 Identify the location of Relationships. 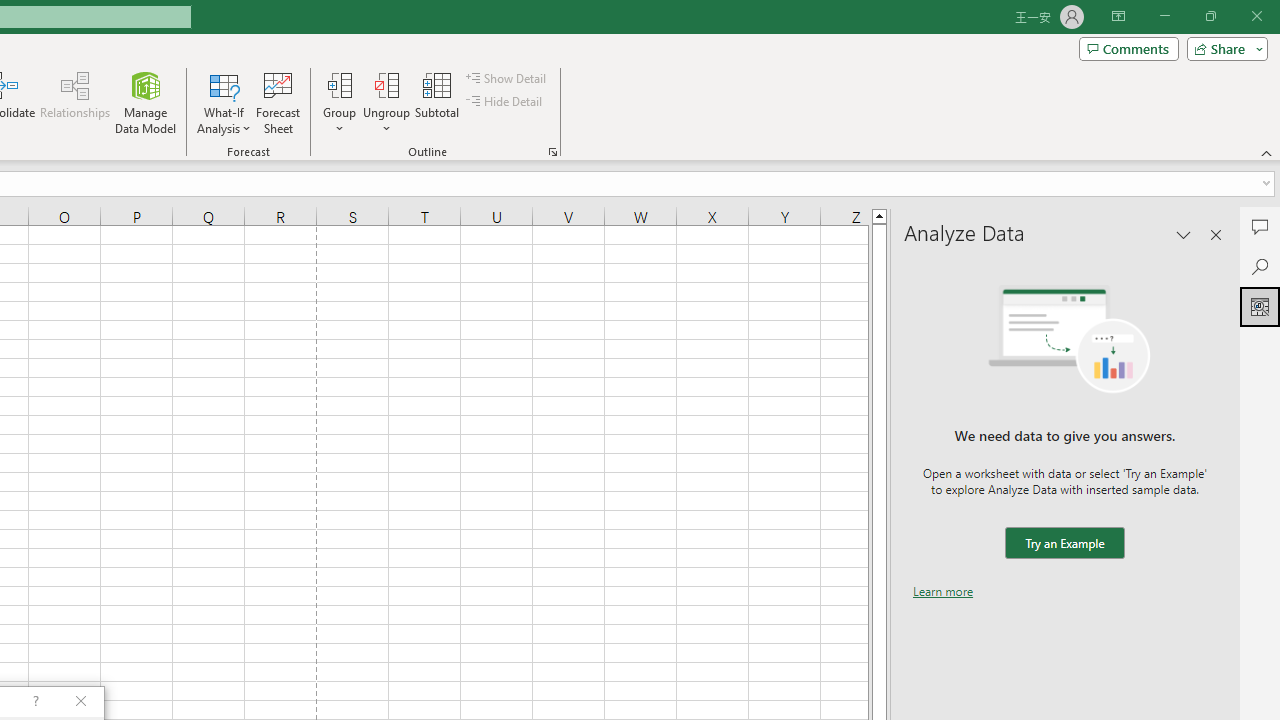
(75, 102).